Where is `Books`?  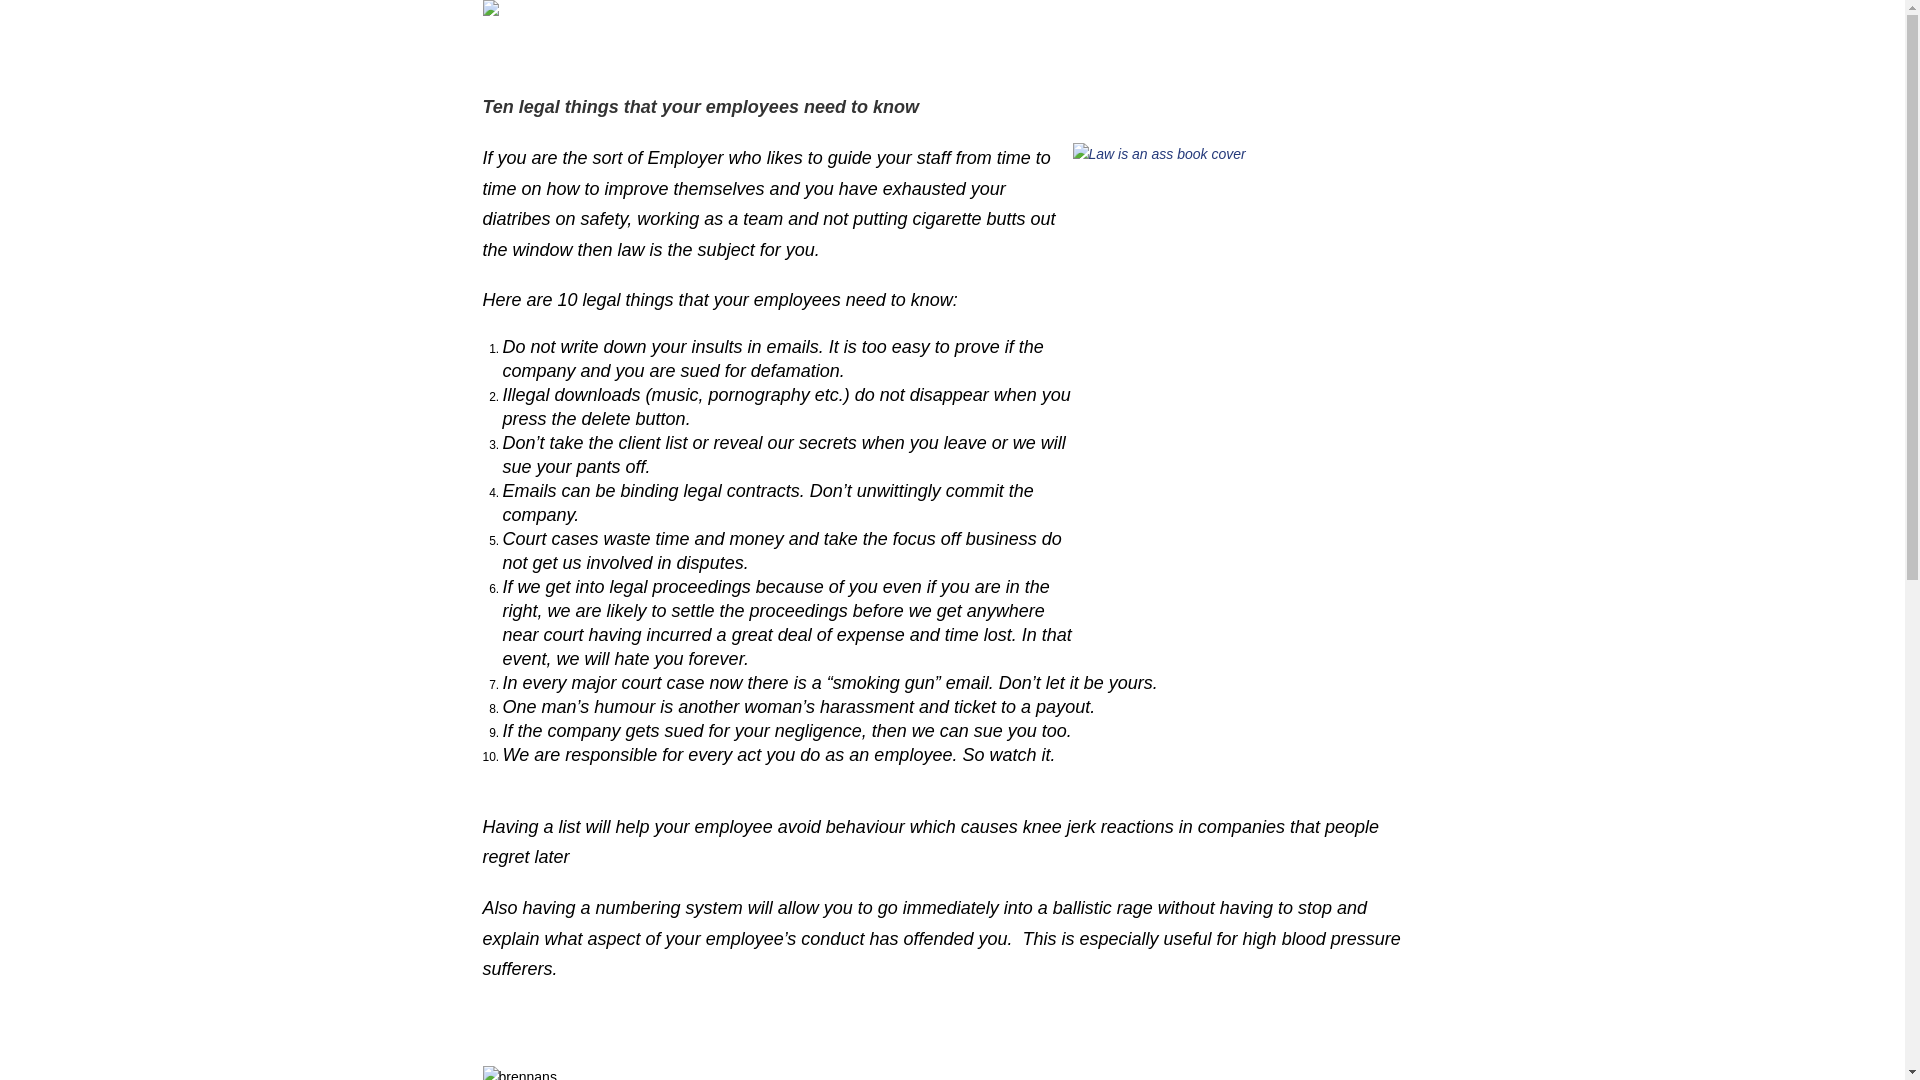 Books is located at coordinates (790, 43).